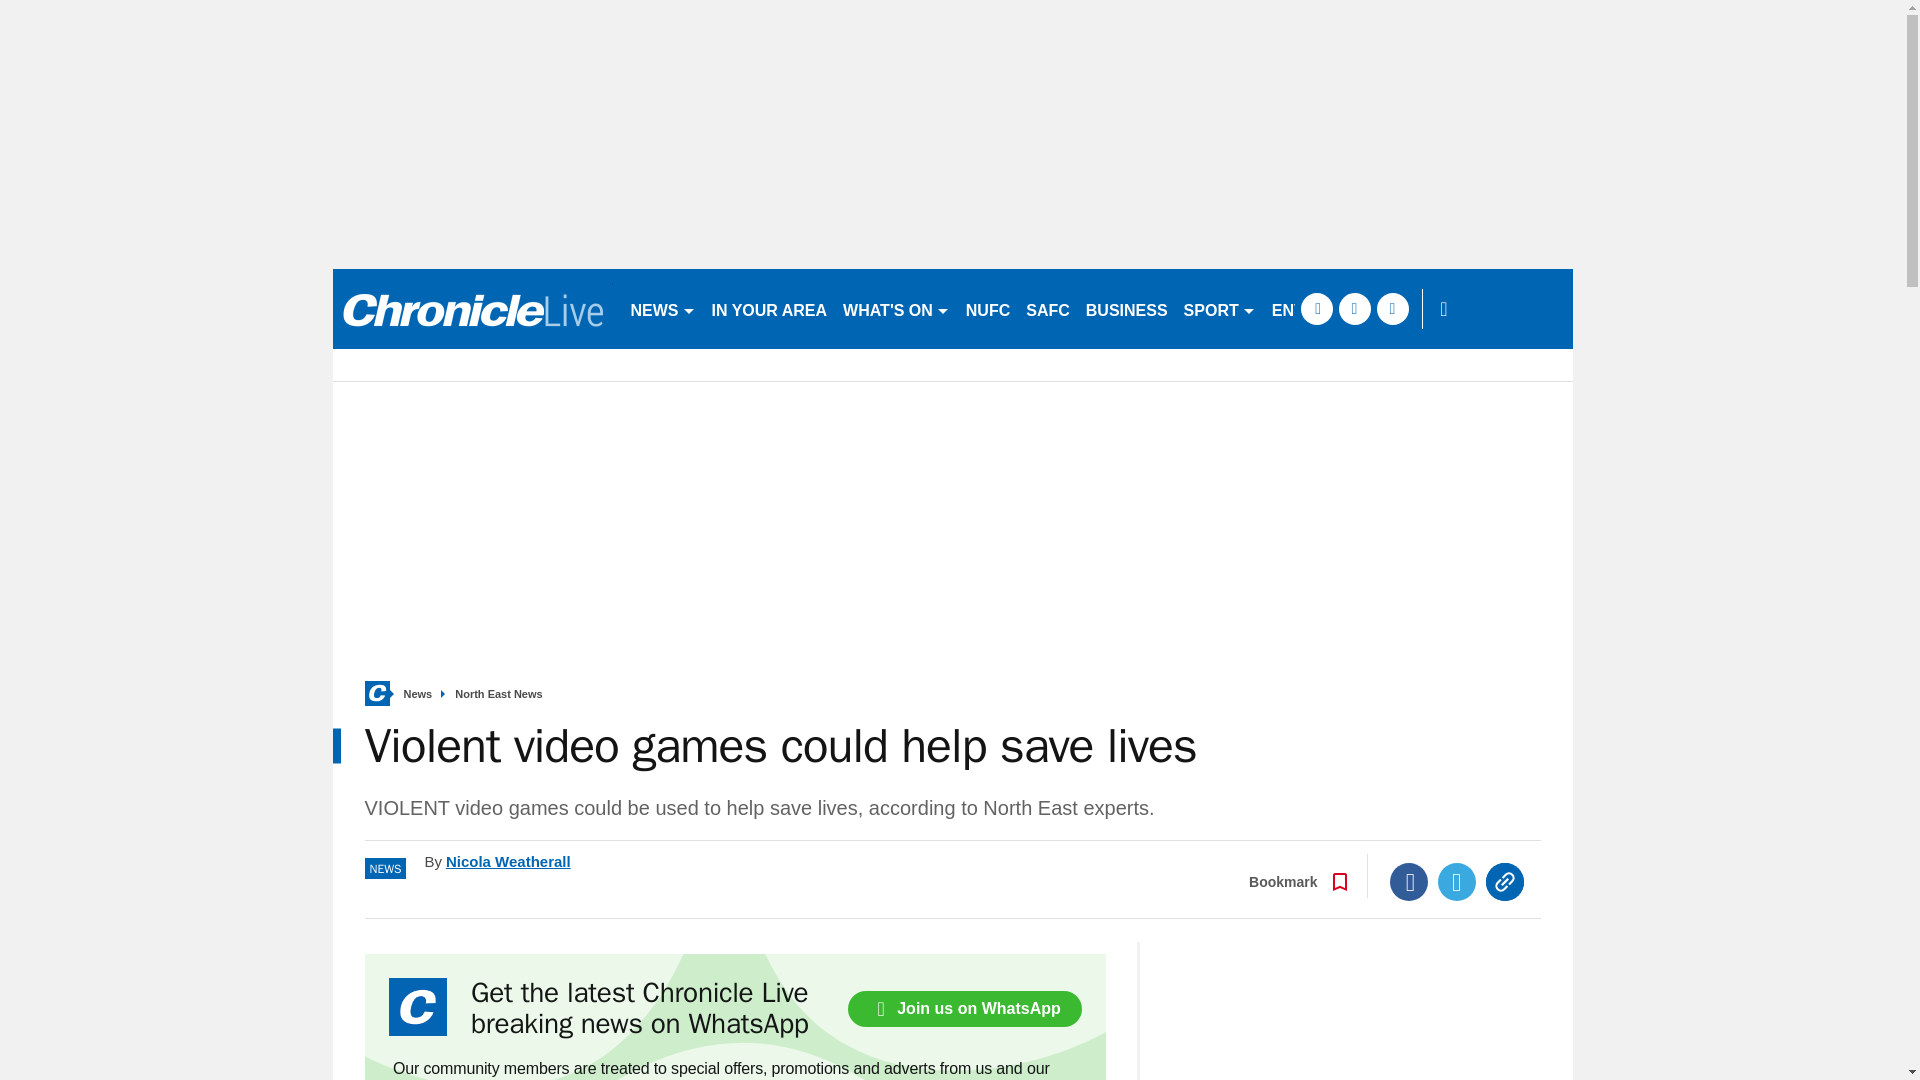 The width and height of the screenshot is (1920, 1080). I want to click on facebook, so click(1316, 308).